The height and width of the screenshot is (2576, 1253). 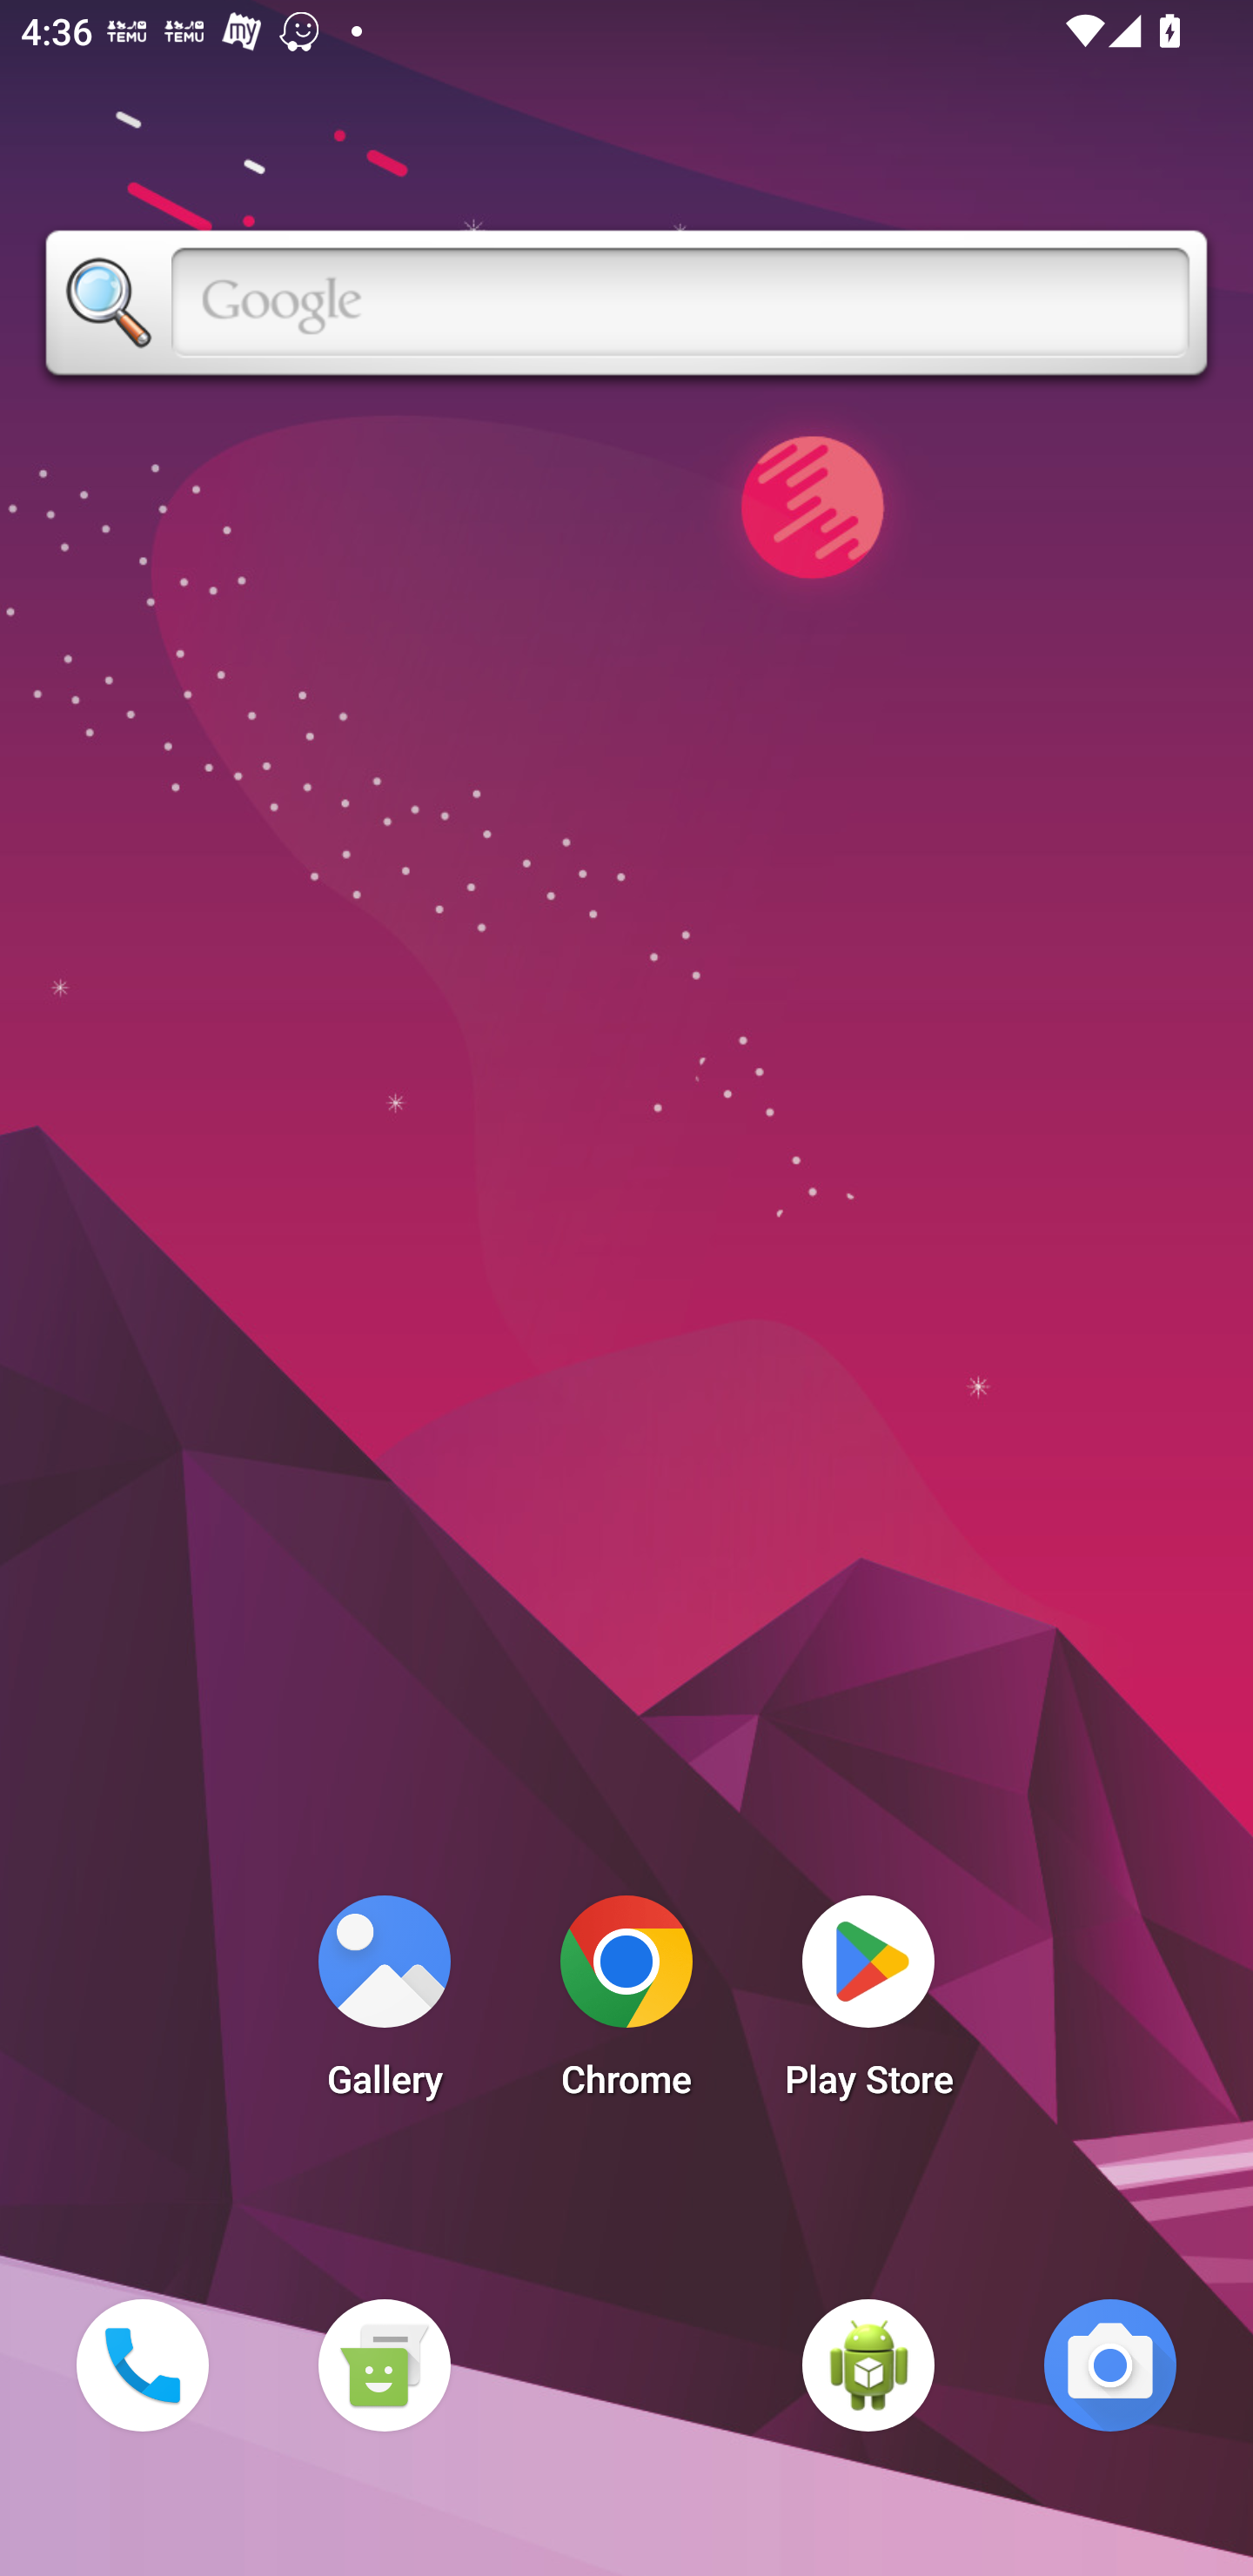 What do you see at coordinates (1110, 2365) in the screenshot?
I see `Camera` at bounding box center [1110, 2365].